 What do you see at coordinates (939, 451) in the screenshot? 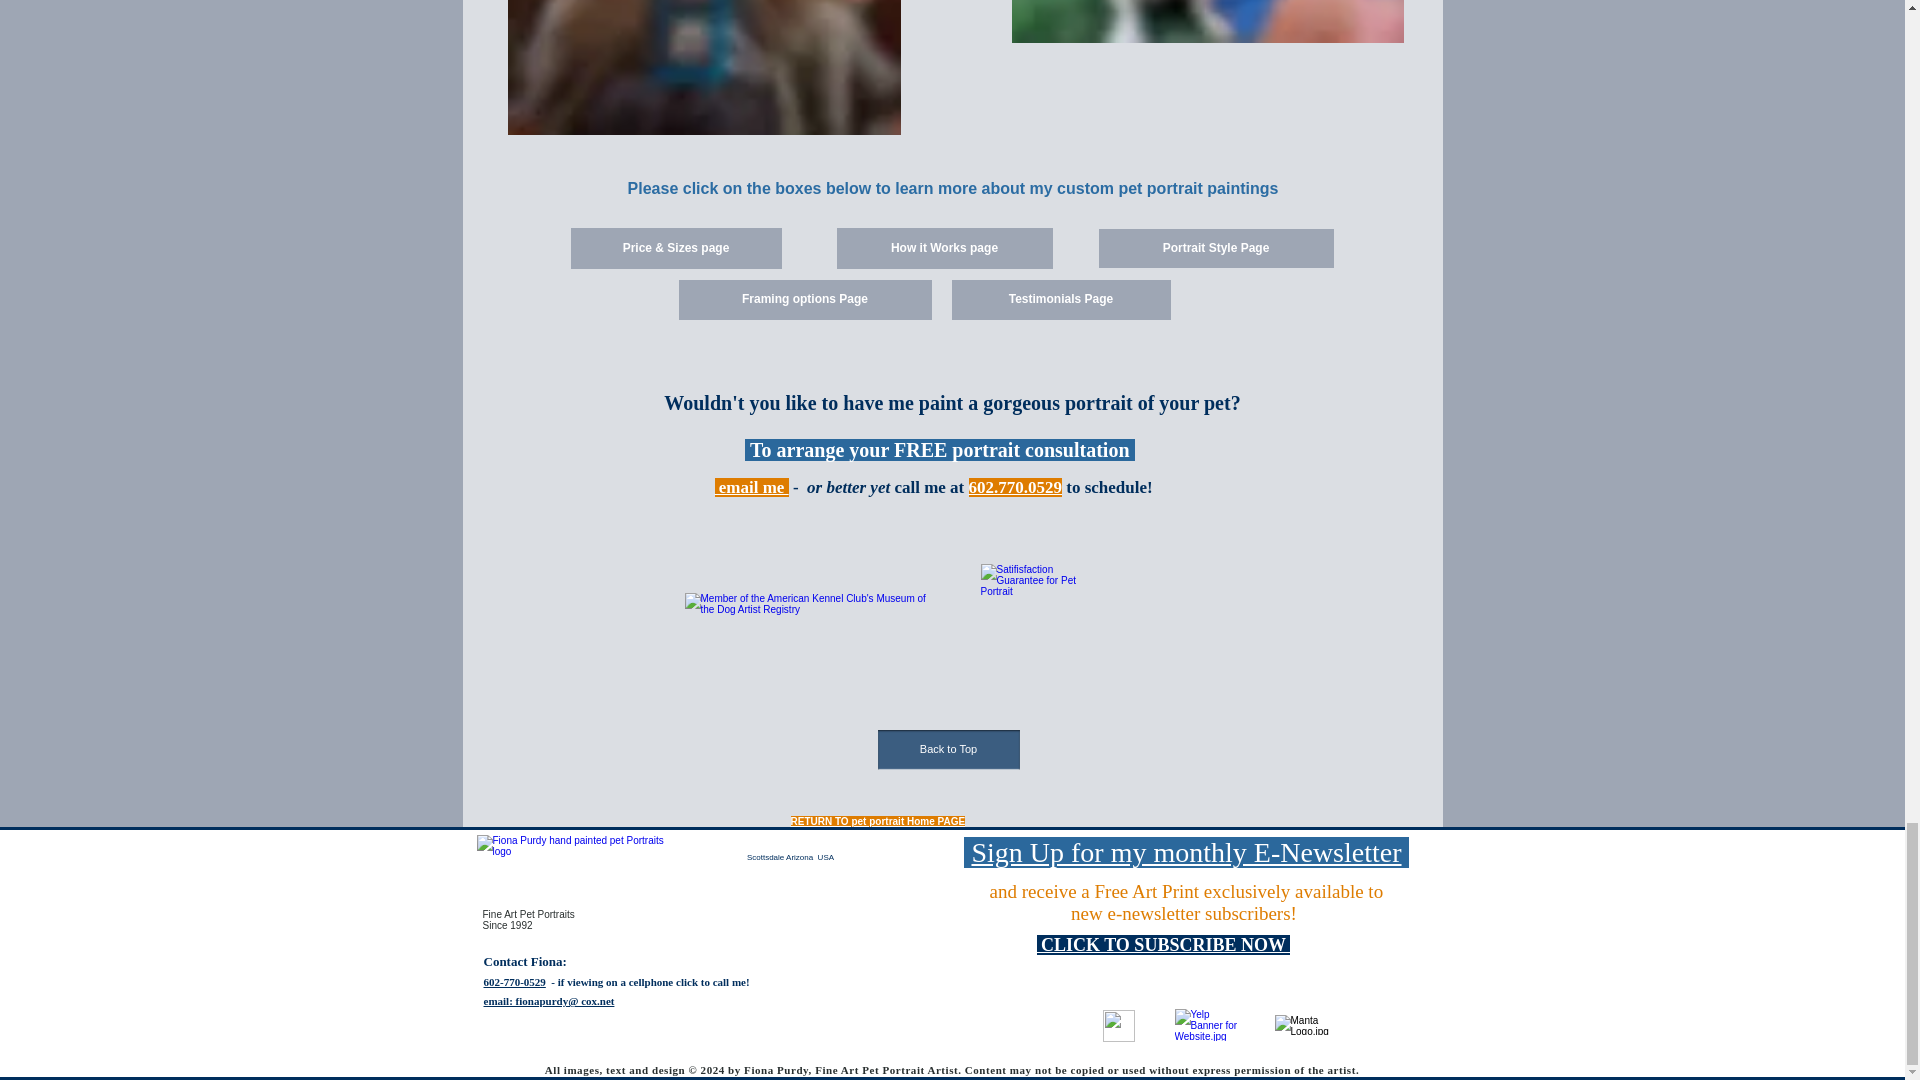
I see ` To arrange your FREE portrait consultation ` at bounding box center [939, 451].